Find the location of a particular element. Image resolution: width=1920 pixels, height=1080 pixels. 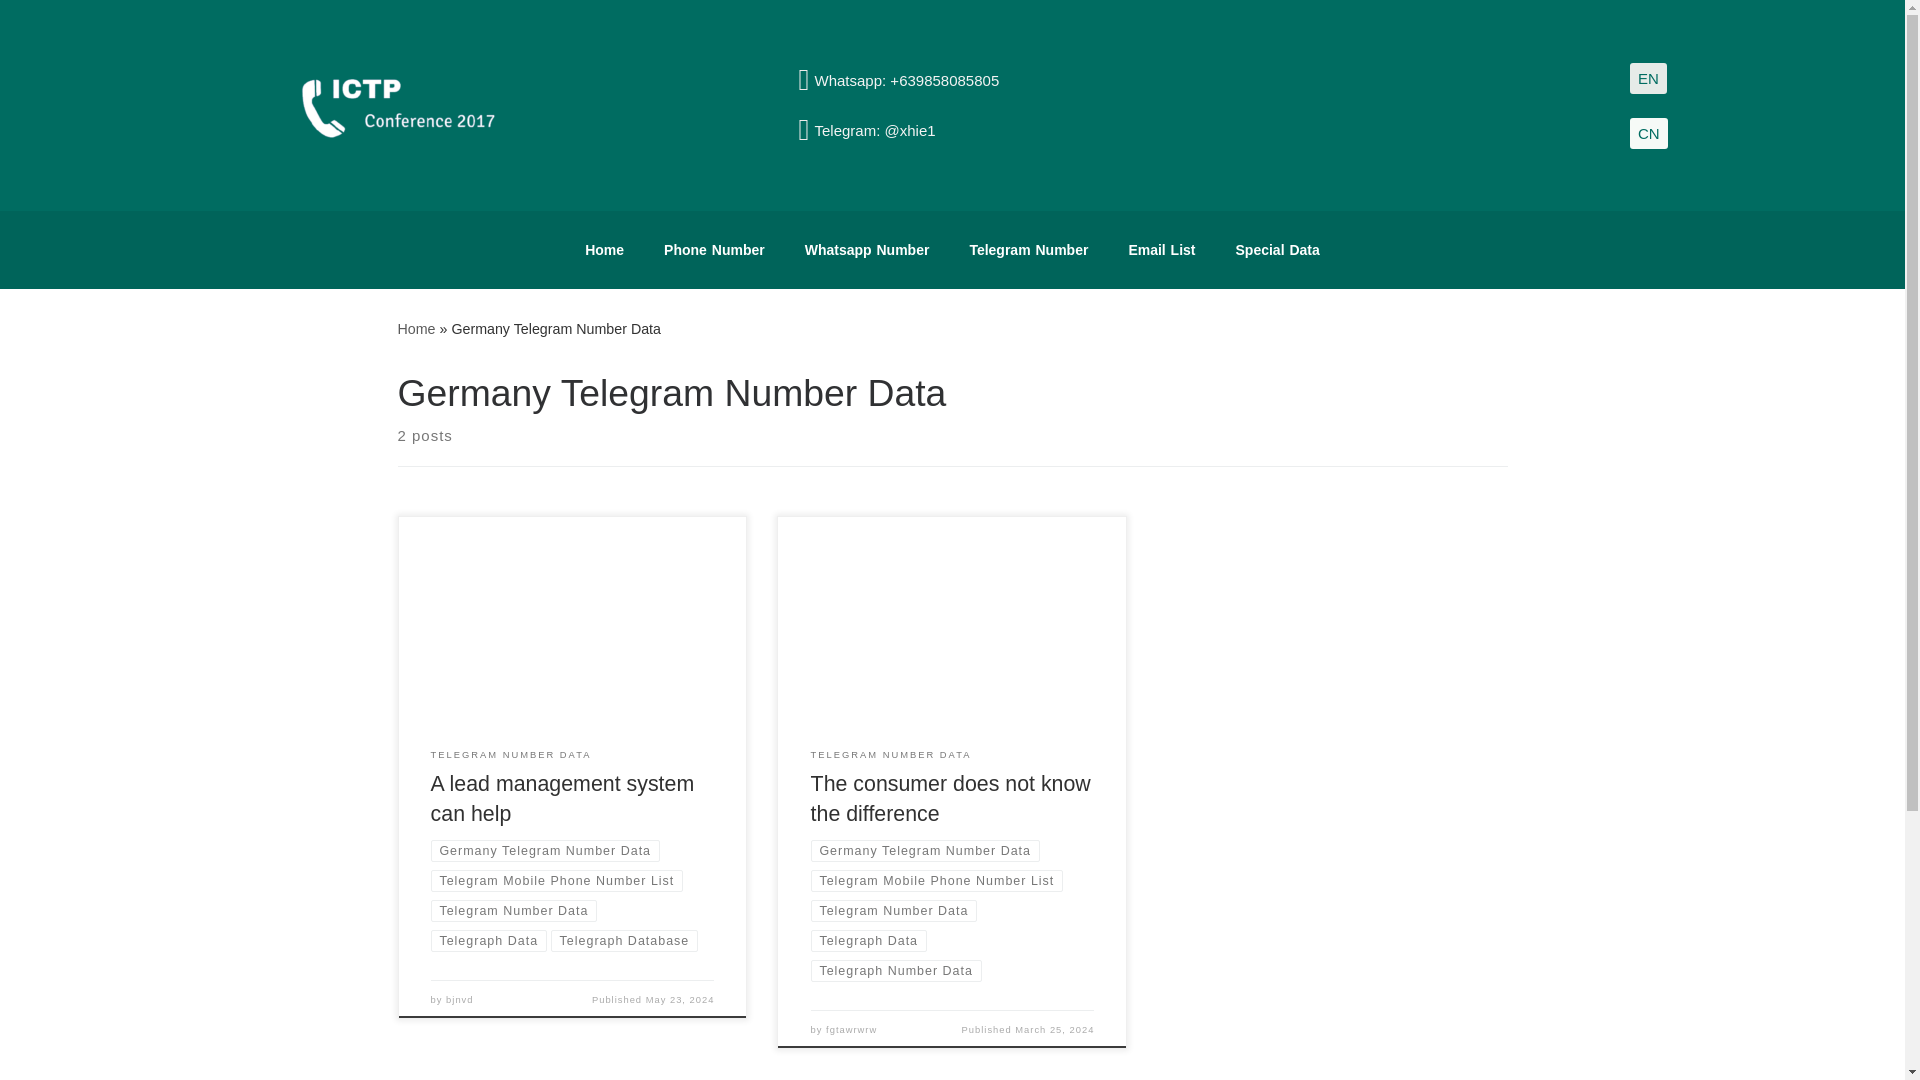

Telegram Number Data is located at coordinates (514, 910).